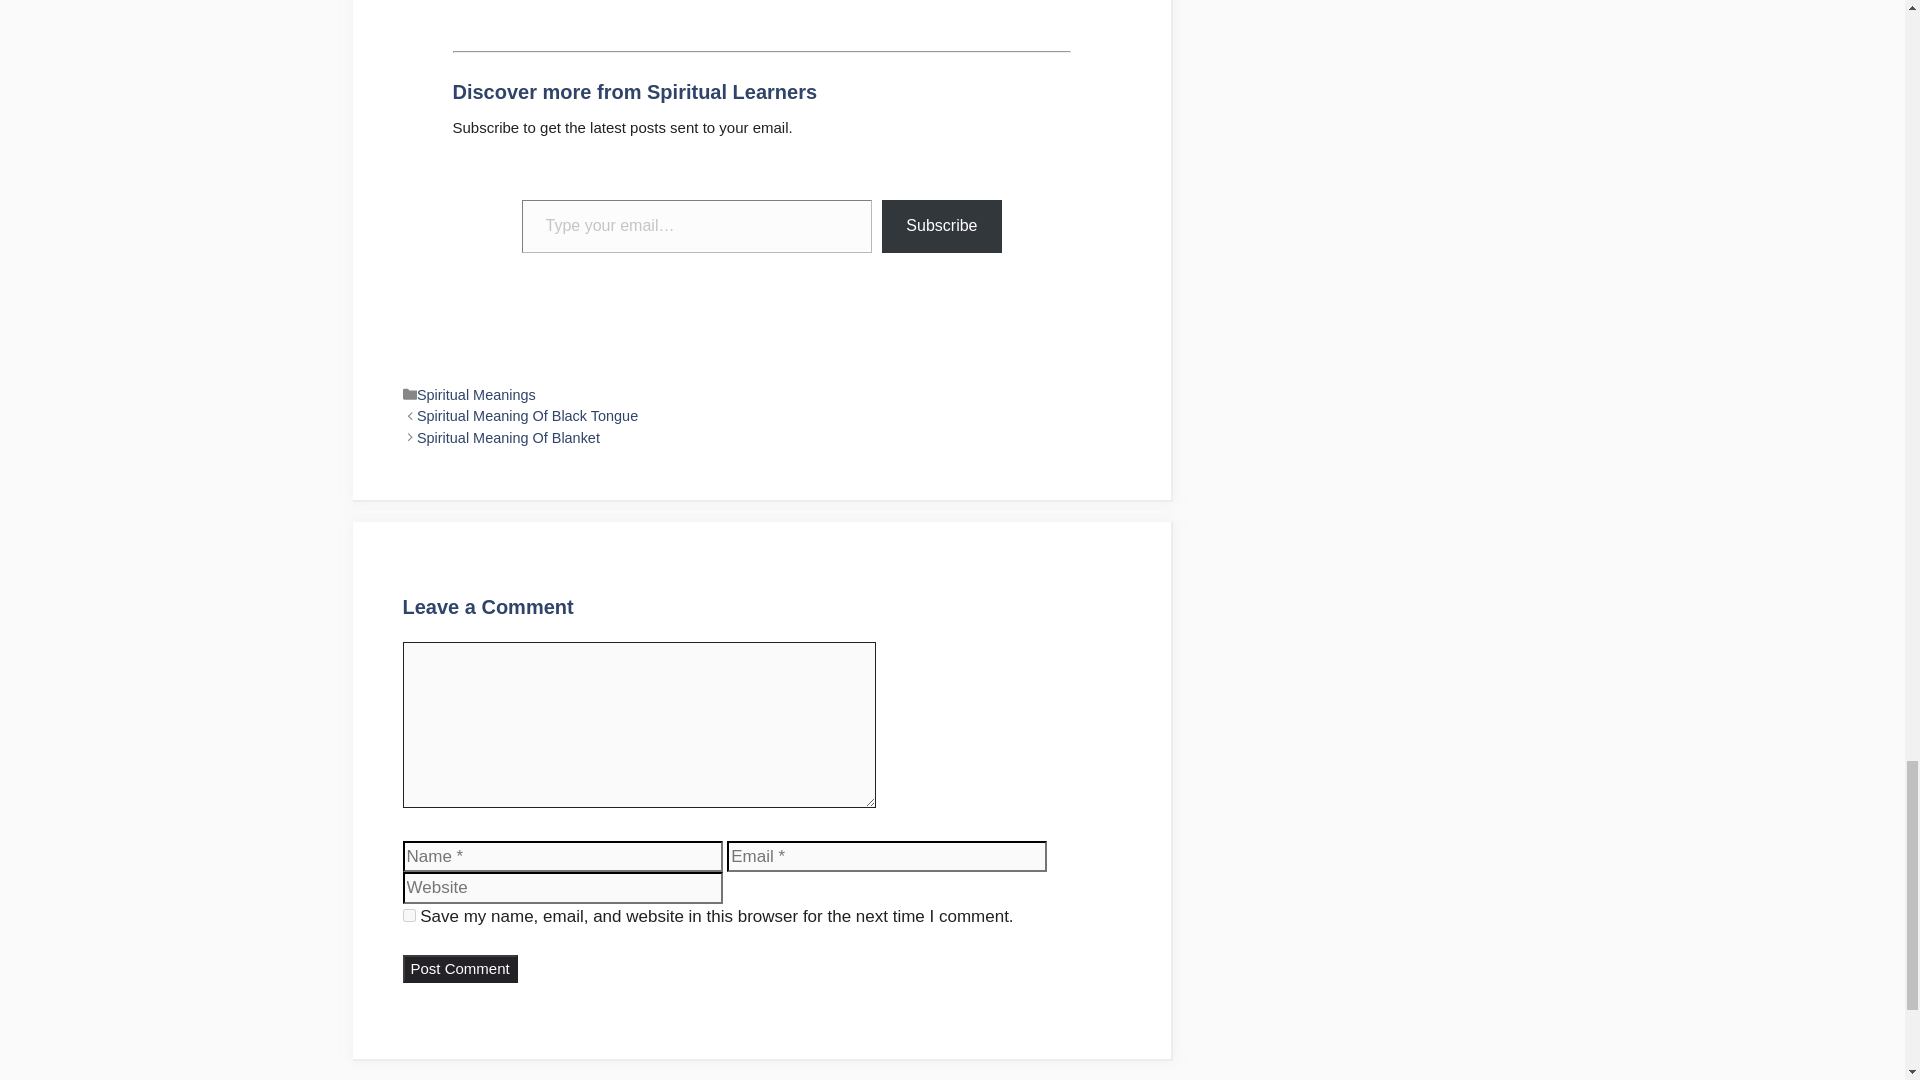 The width and height of the screenshot is (1920, 1080). I want to click on Subscribe, so click(940, 226).